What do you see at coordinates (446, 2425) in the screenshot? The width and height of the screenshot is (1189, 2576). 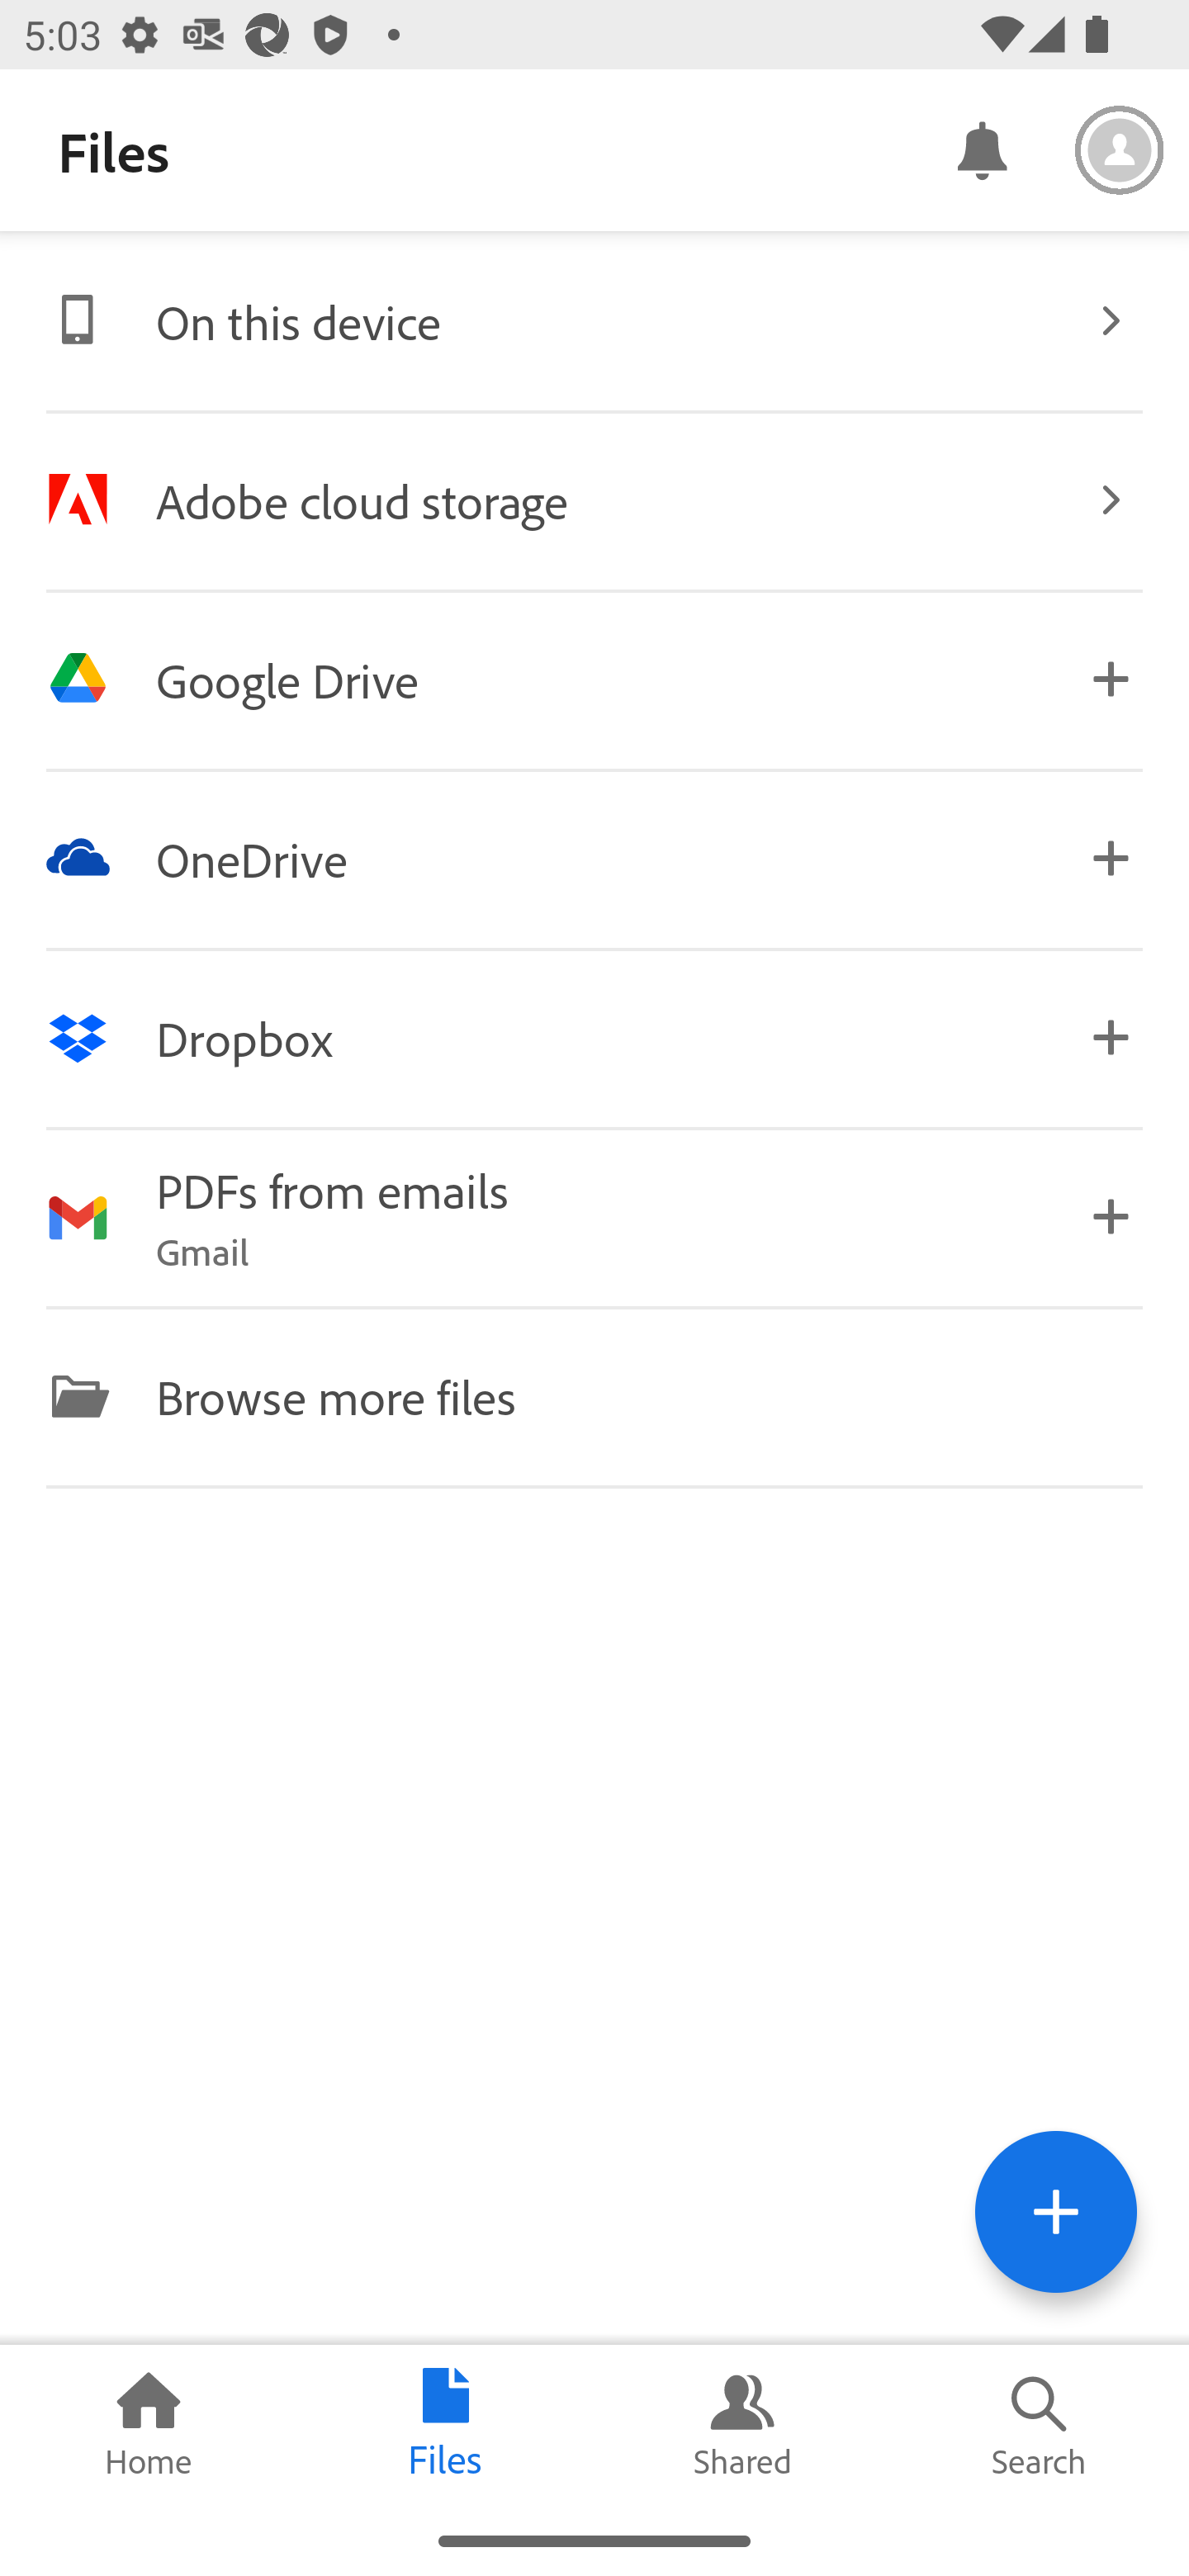 I see `Files` at bounding box center [446, 2425].